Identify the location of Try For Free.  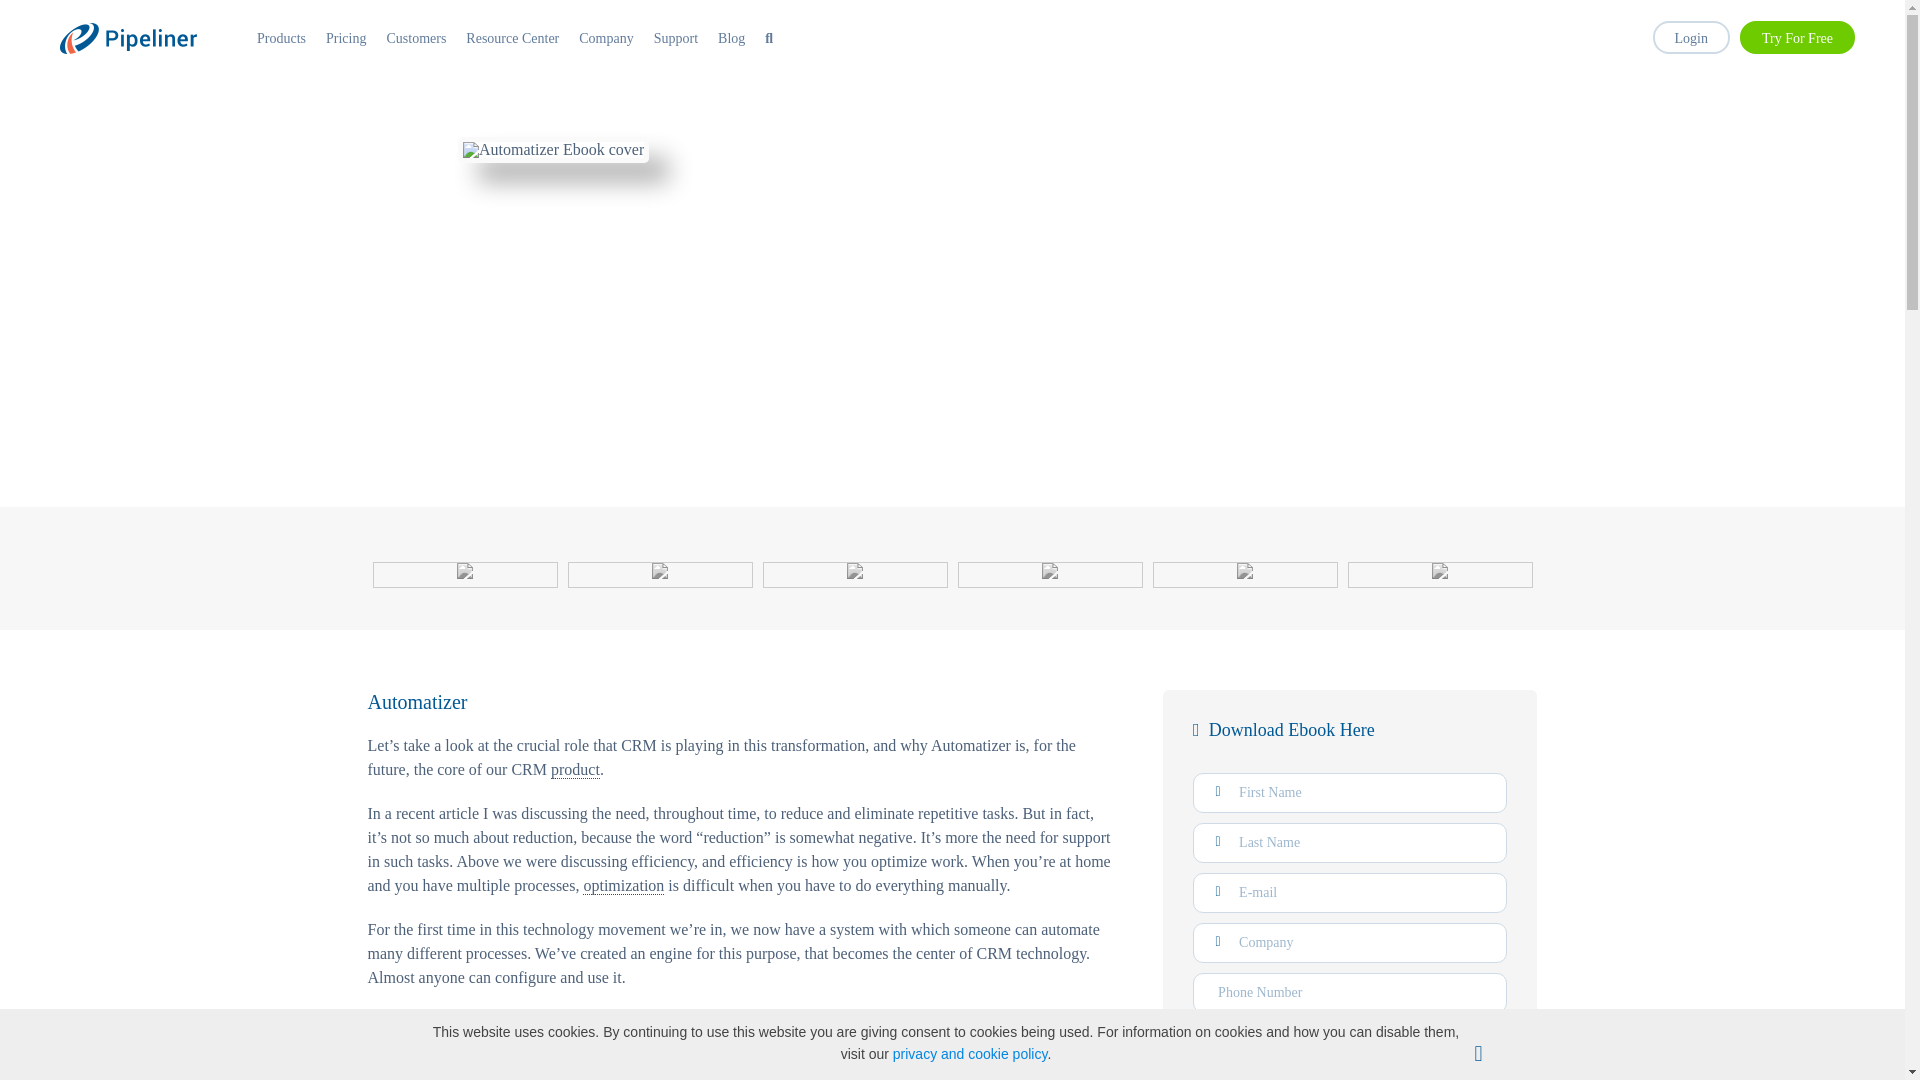
(1796, 36).